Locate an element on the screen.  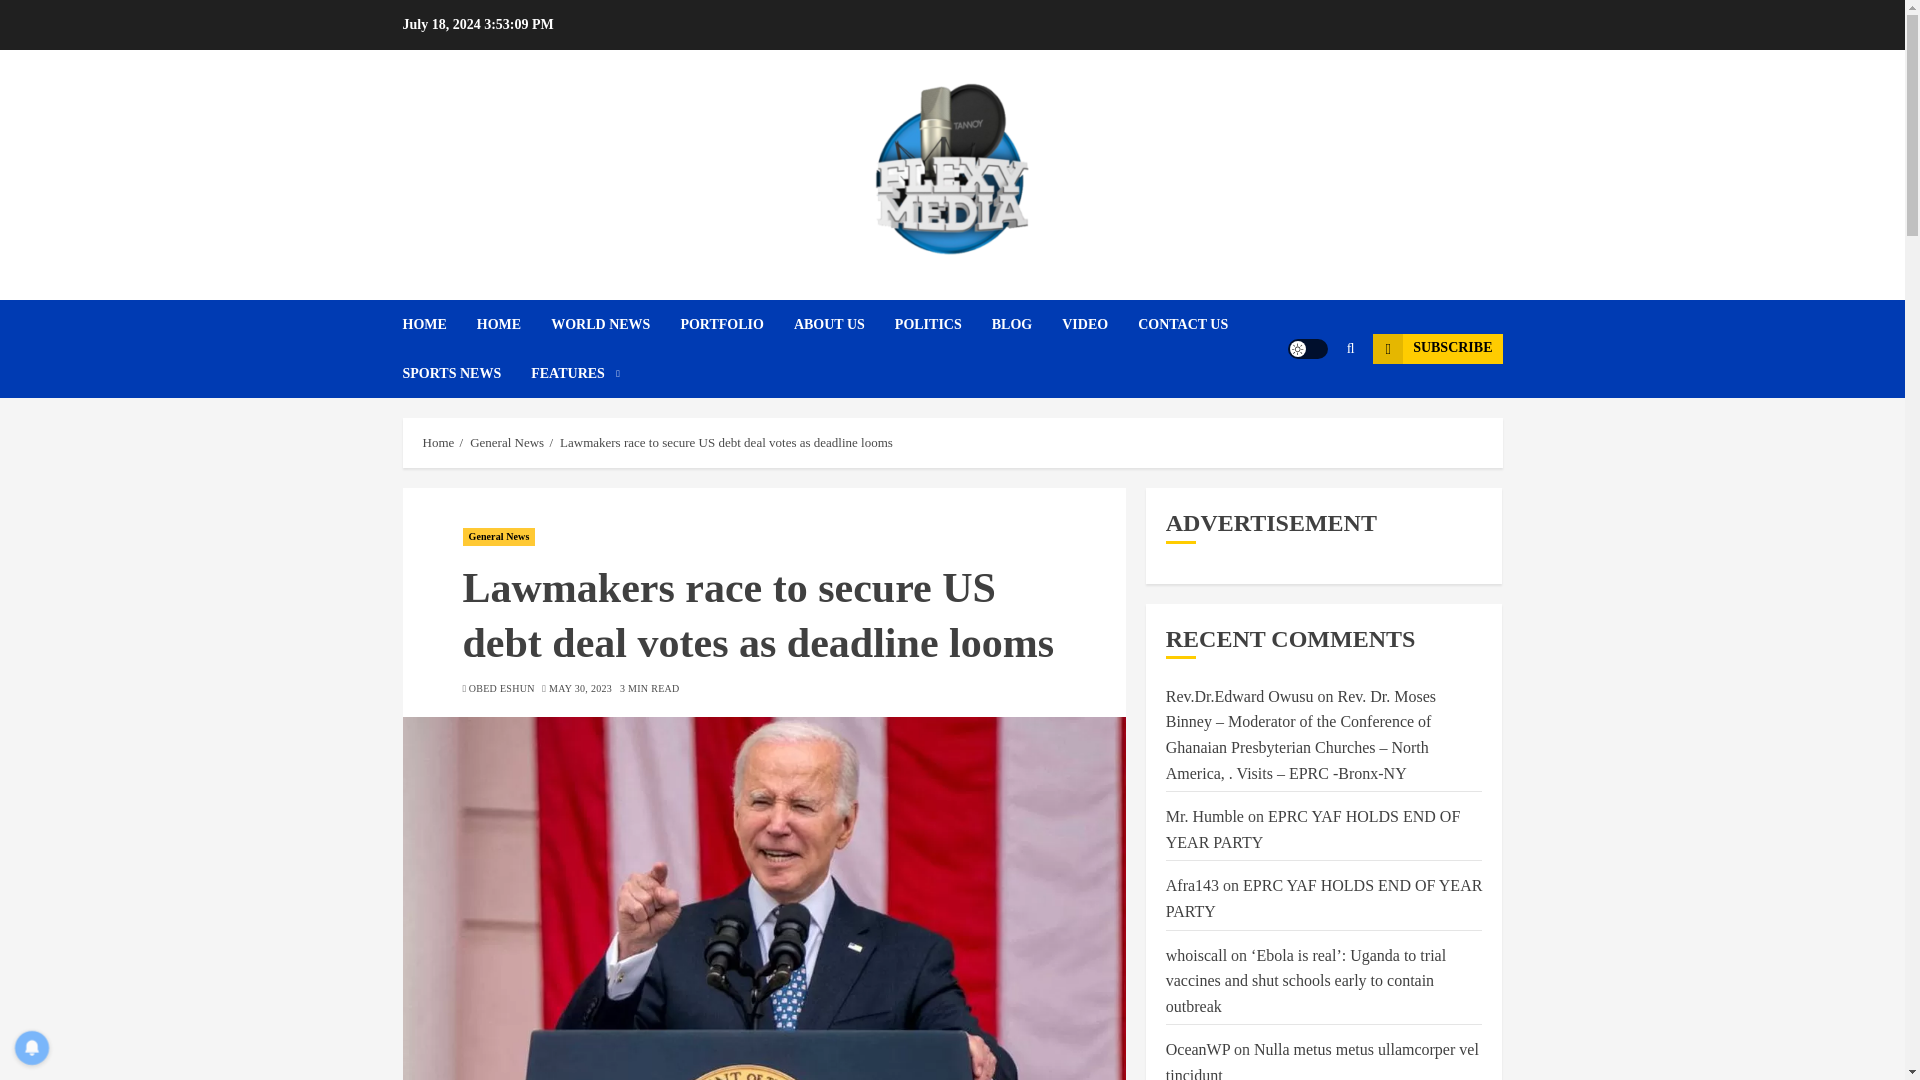
General News is located at coordinates (498, 537).